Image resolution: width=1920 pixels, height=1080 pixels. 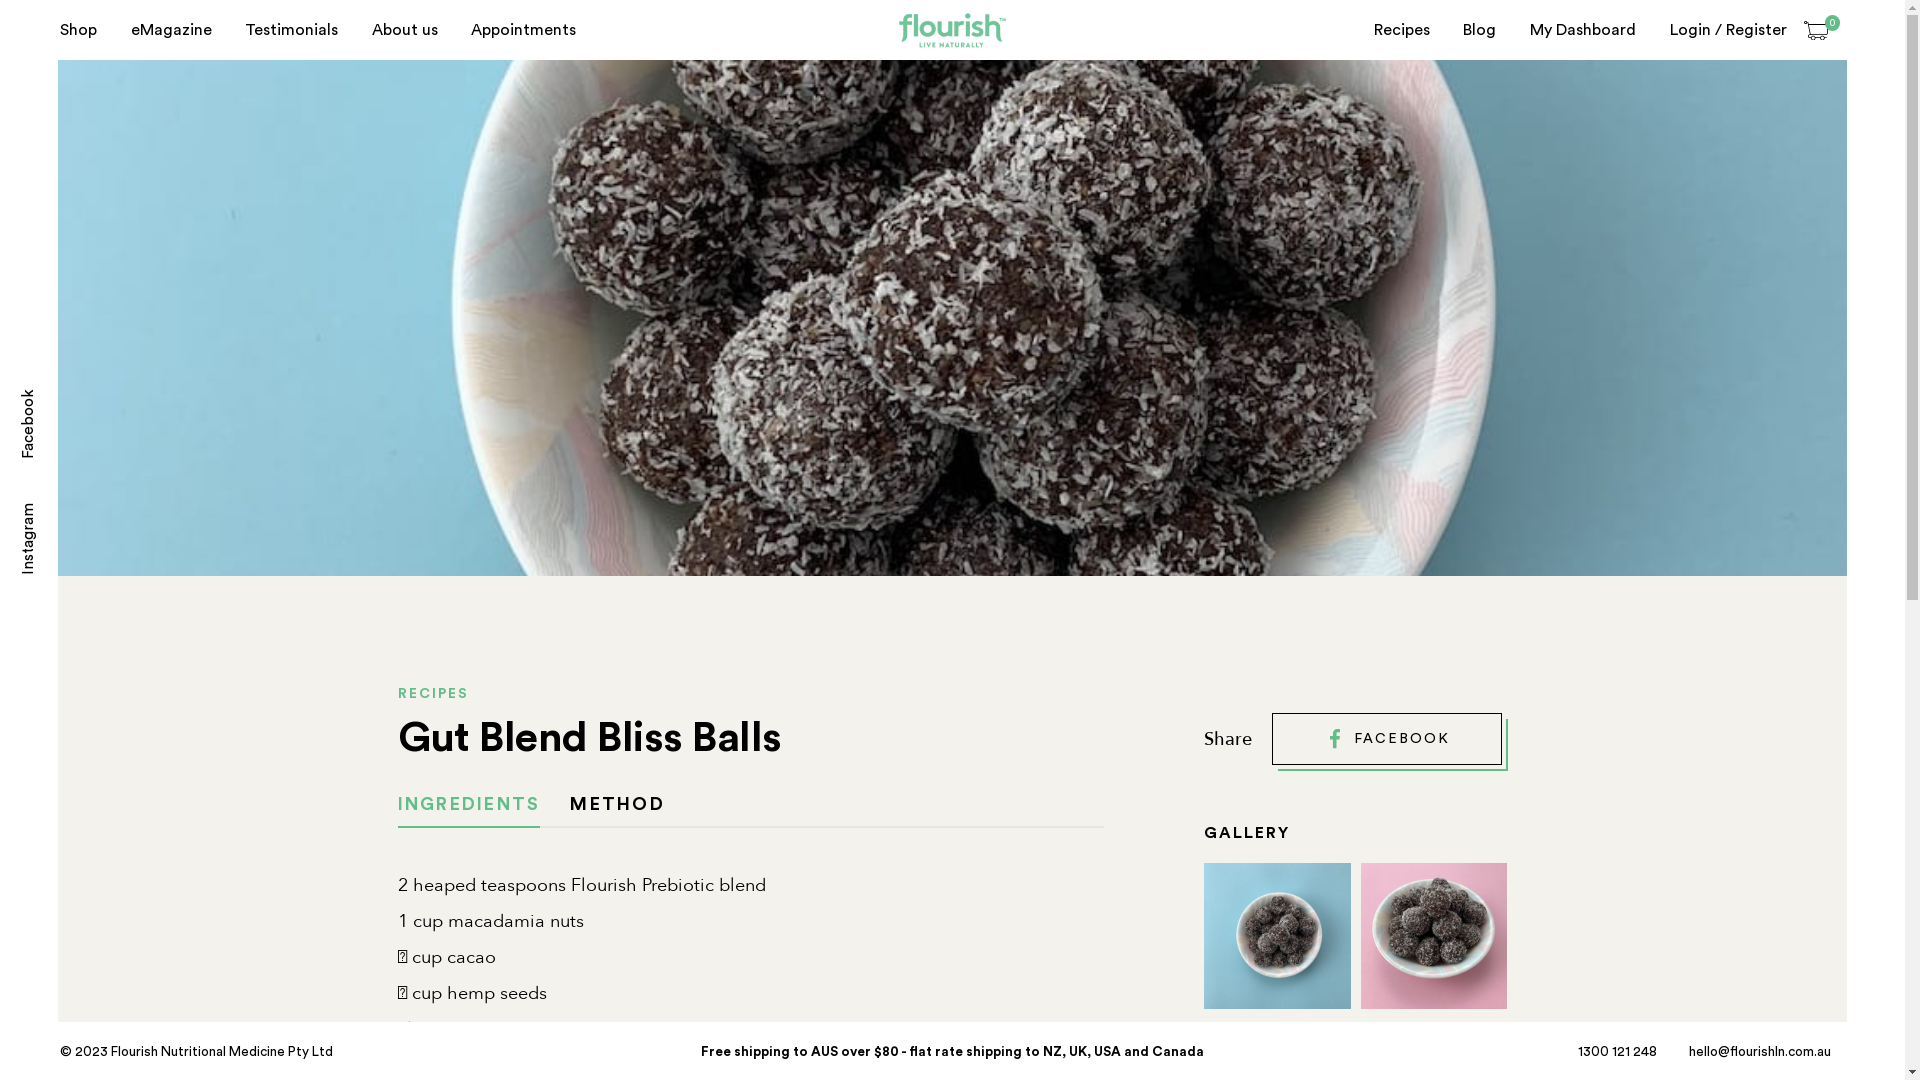 I want to click on METHOD, so click(x=618, y=804).